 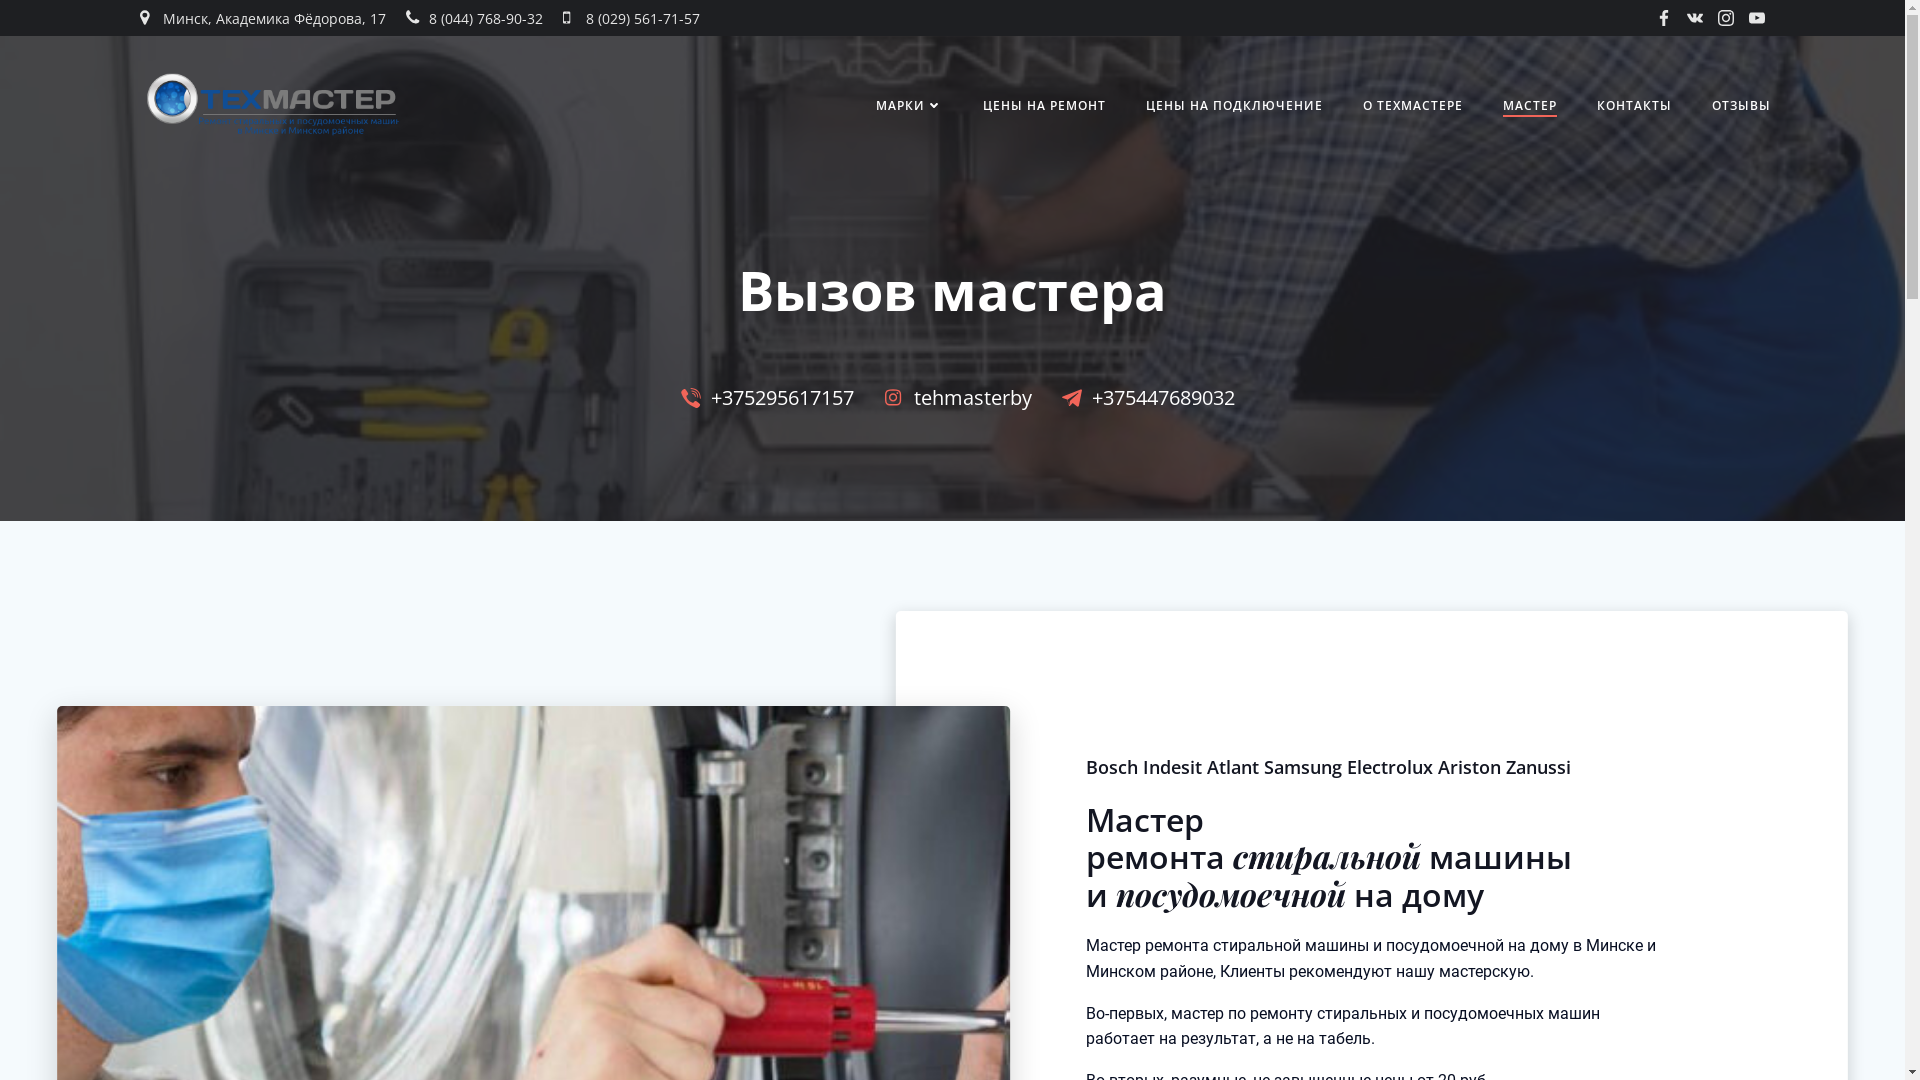 What do you see at coordinates (1144, 398) in the screenshot?
I see `+375447689032` at bounding box center [1144, 398].